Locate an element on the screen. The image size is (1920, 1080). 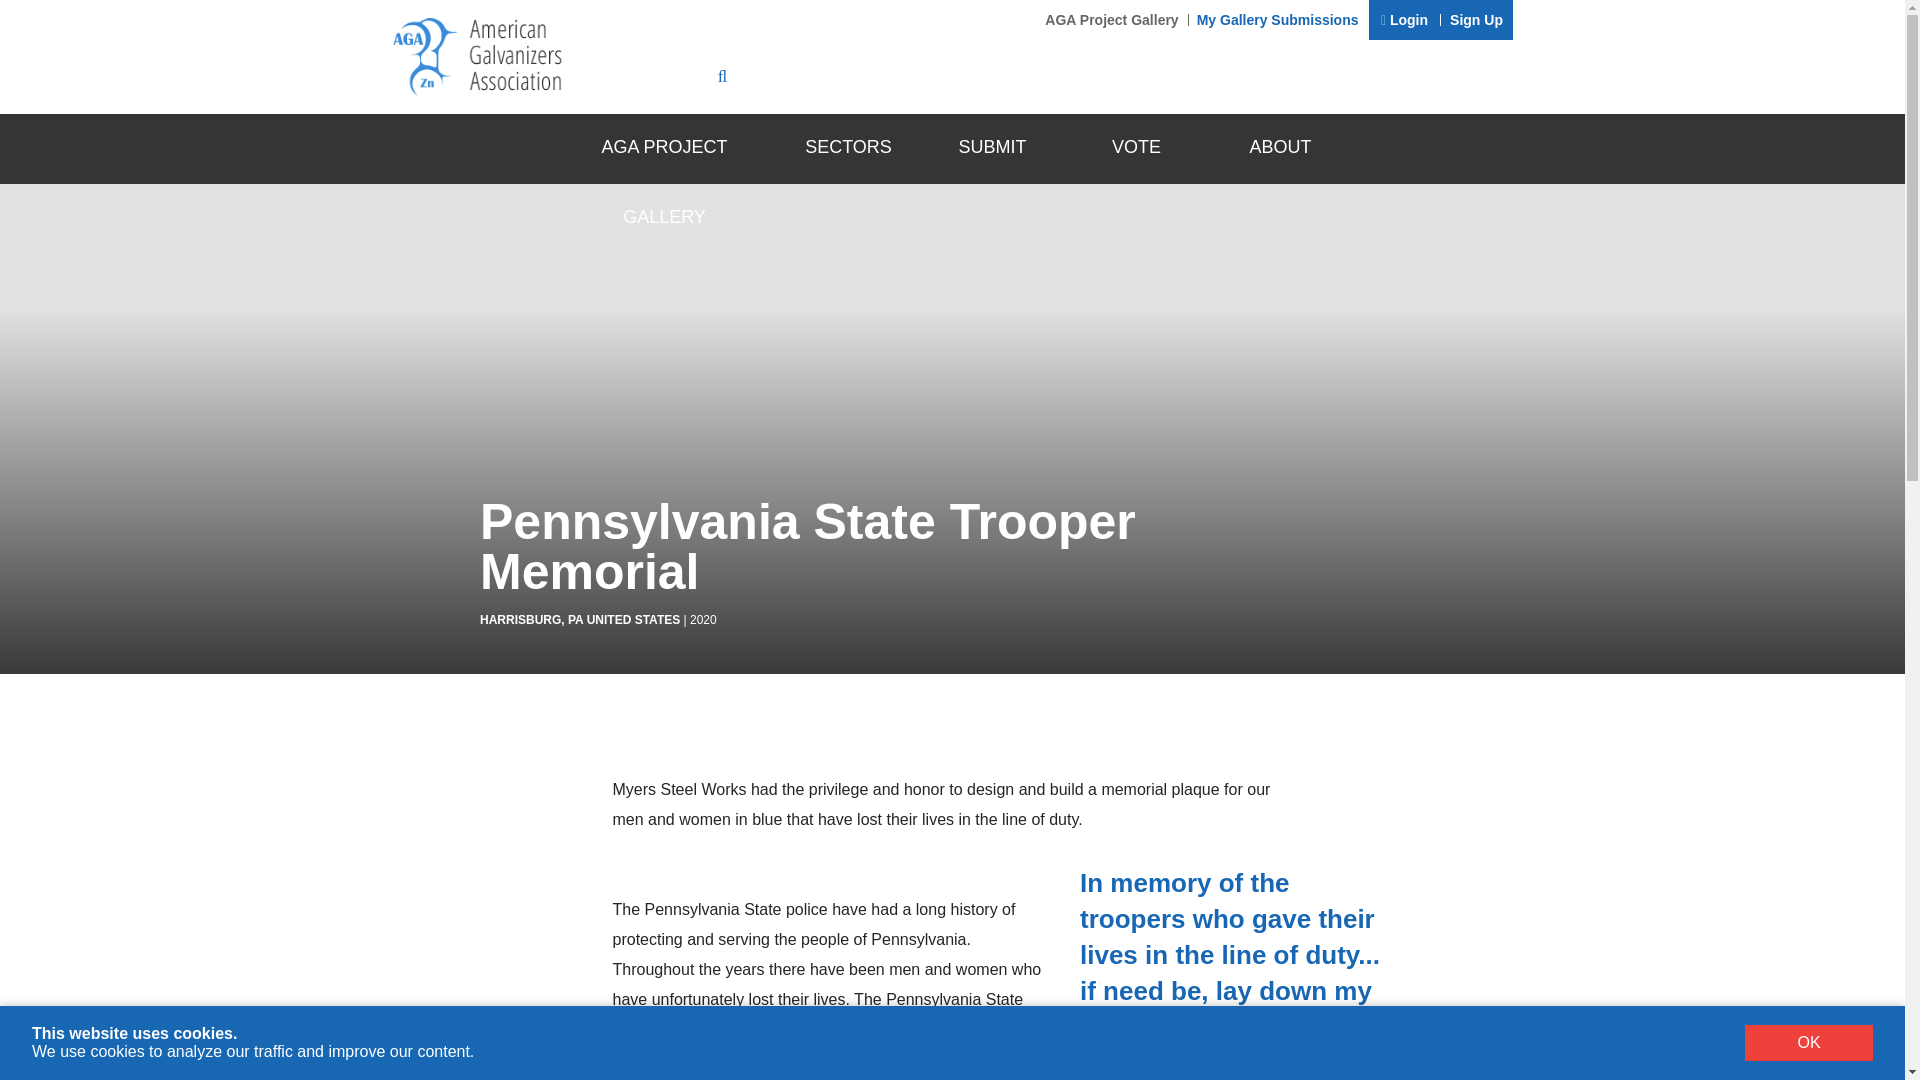
VOTE is located at coordinates (1135, 148).